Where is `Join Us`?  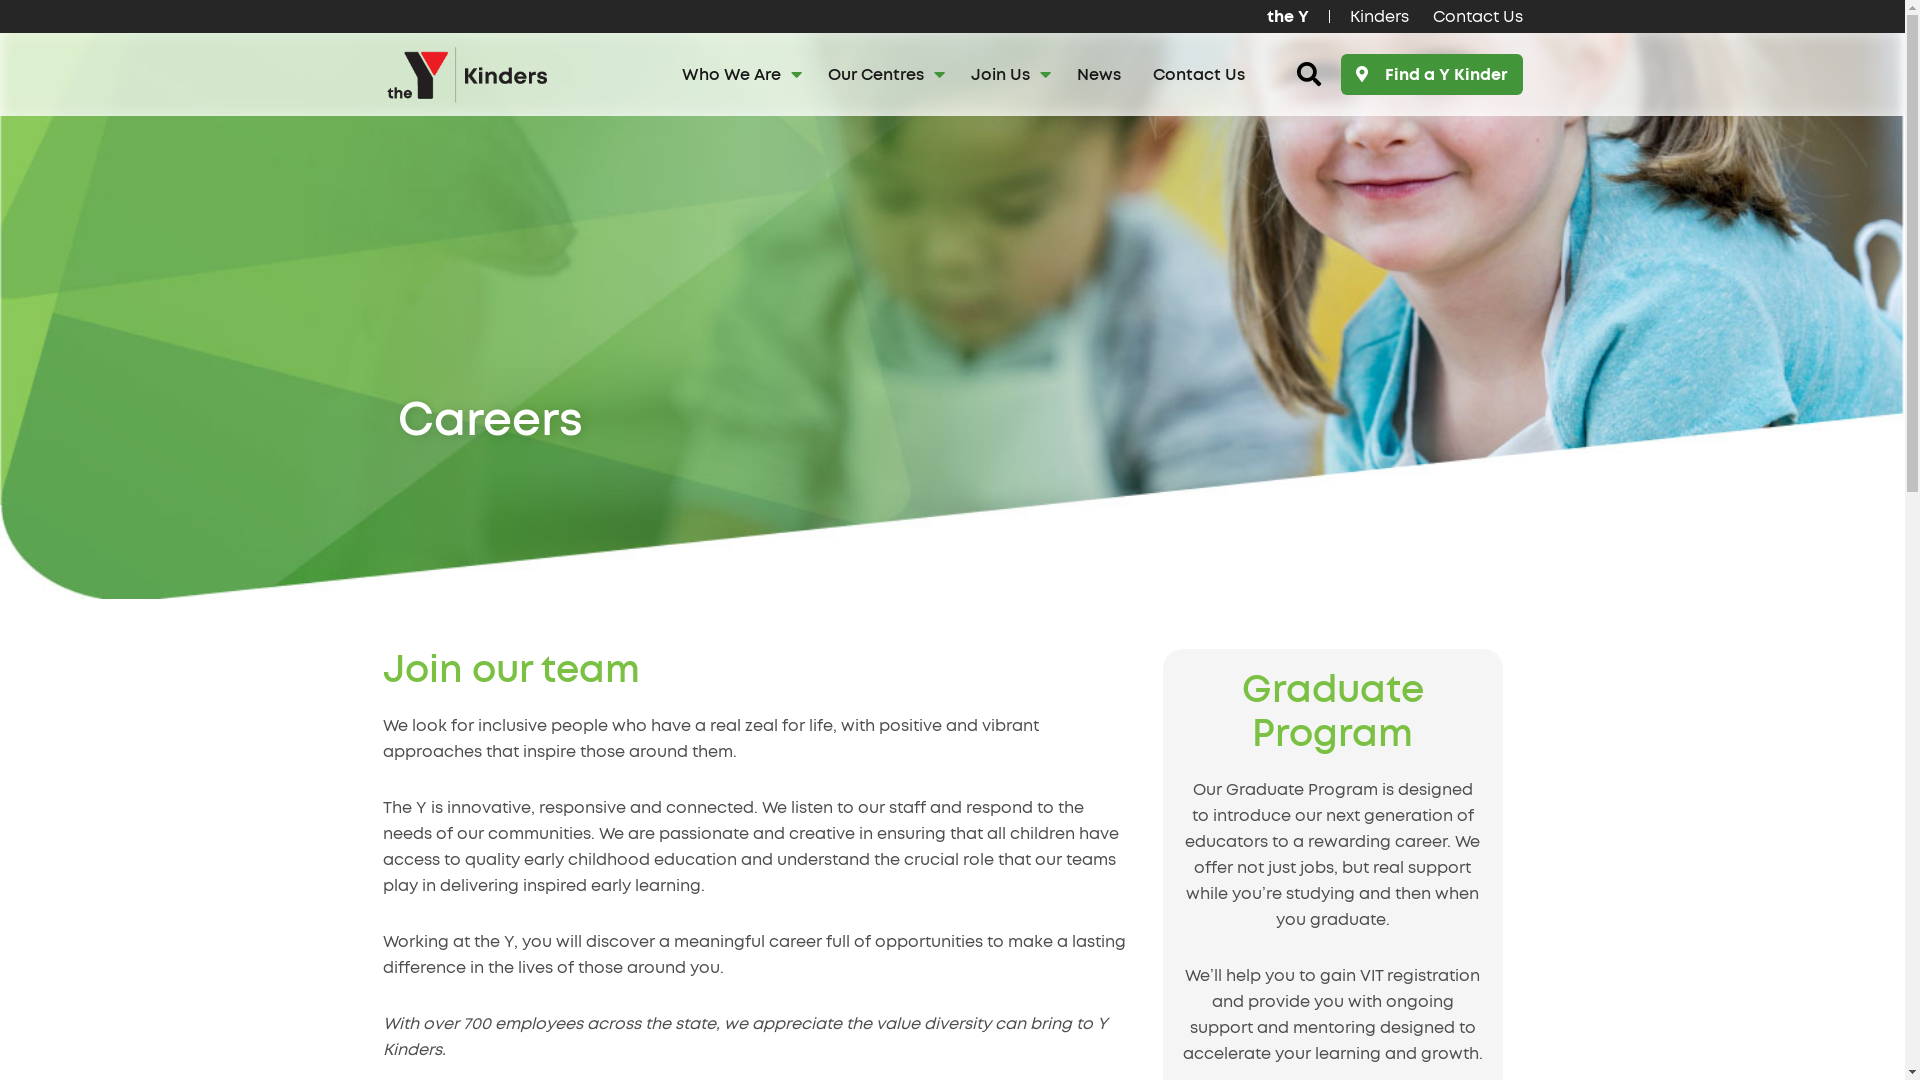
Join Us is located at coordinates (1008, 75).